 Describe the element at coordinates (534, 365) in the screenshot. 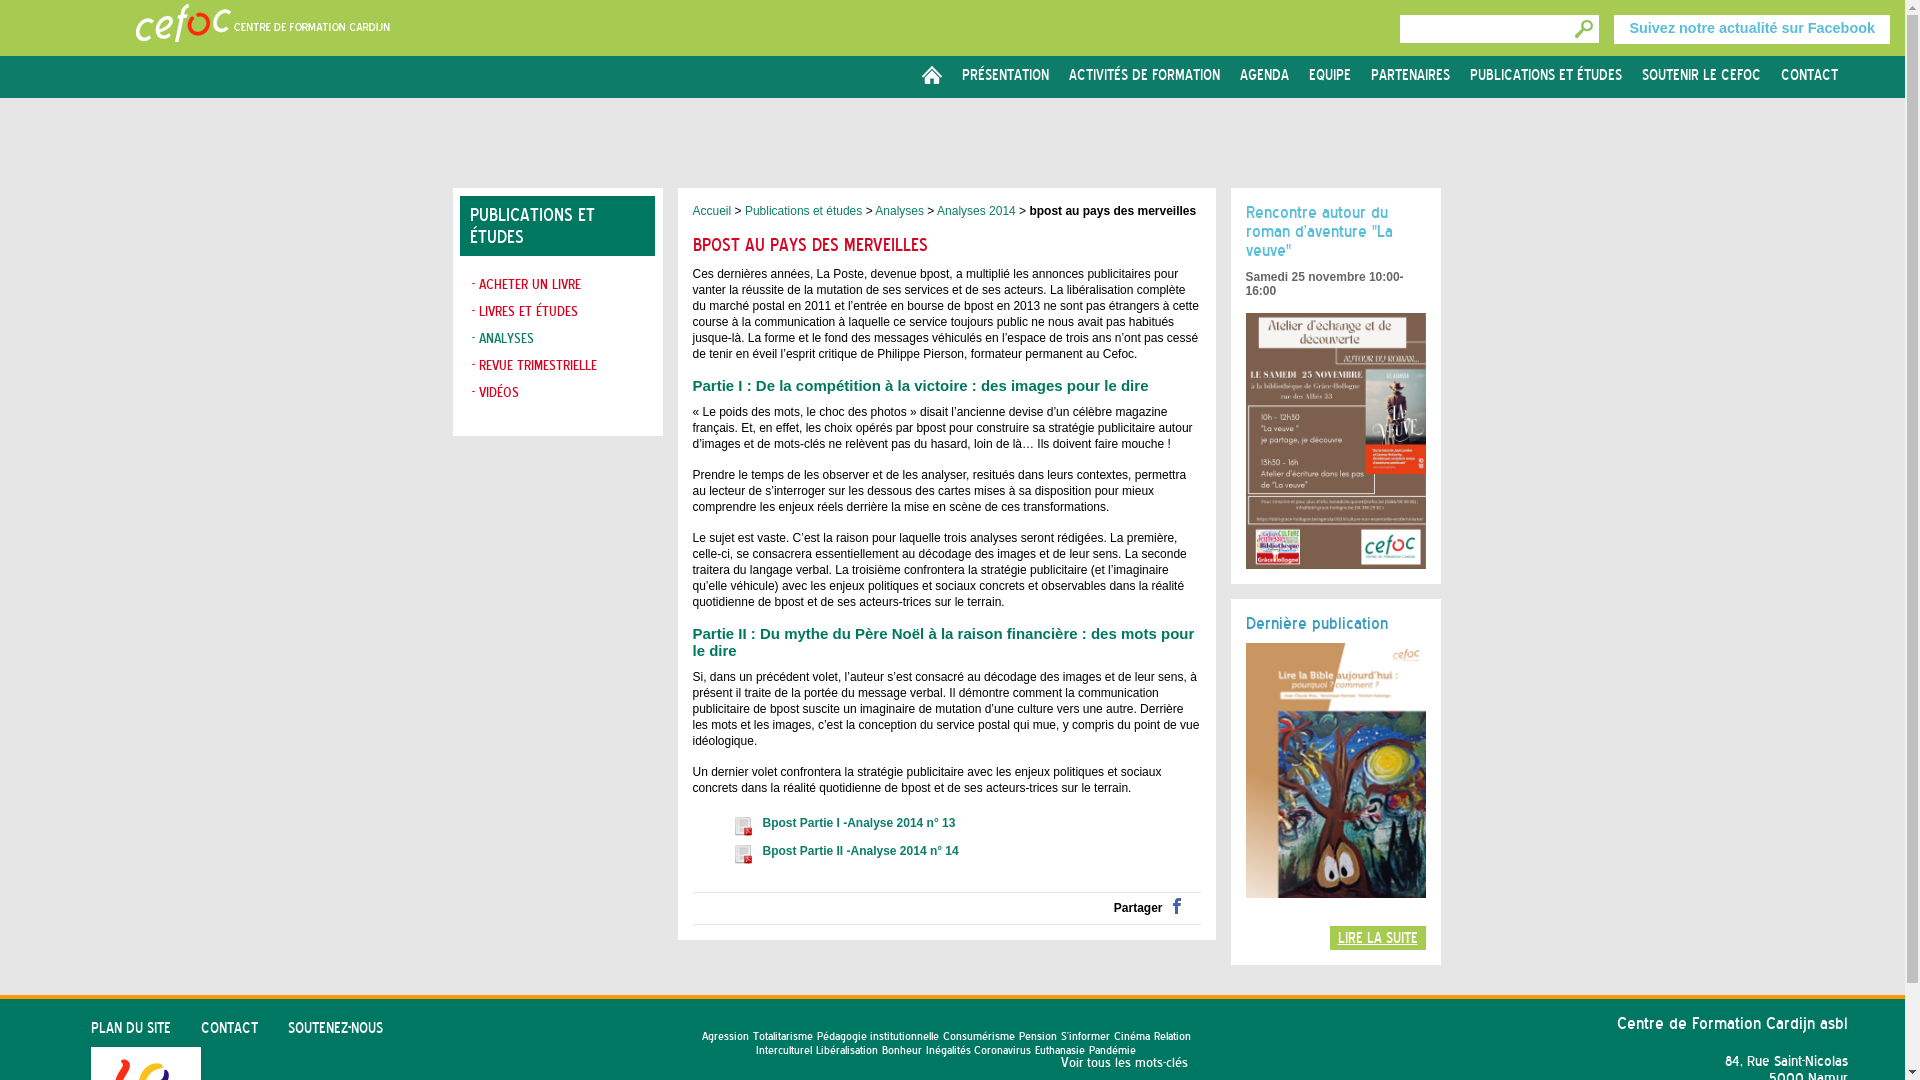

I see `- Revue trimestrielle` at that location.